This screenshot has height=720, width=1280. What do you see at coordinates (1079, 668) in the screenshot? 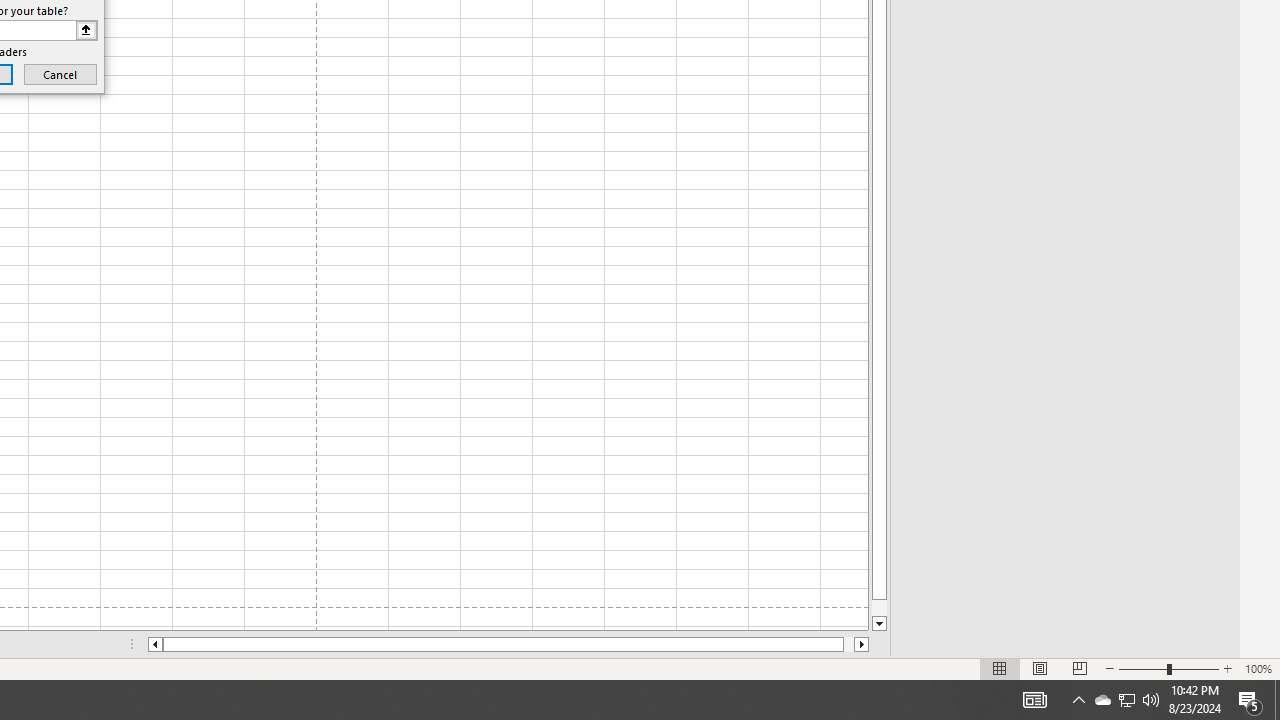
I see `Page Break Preview` at bounding box center [1079, 668].